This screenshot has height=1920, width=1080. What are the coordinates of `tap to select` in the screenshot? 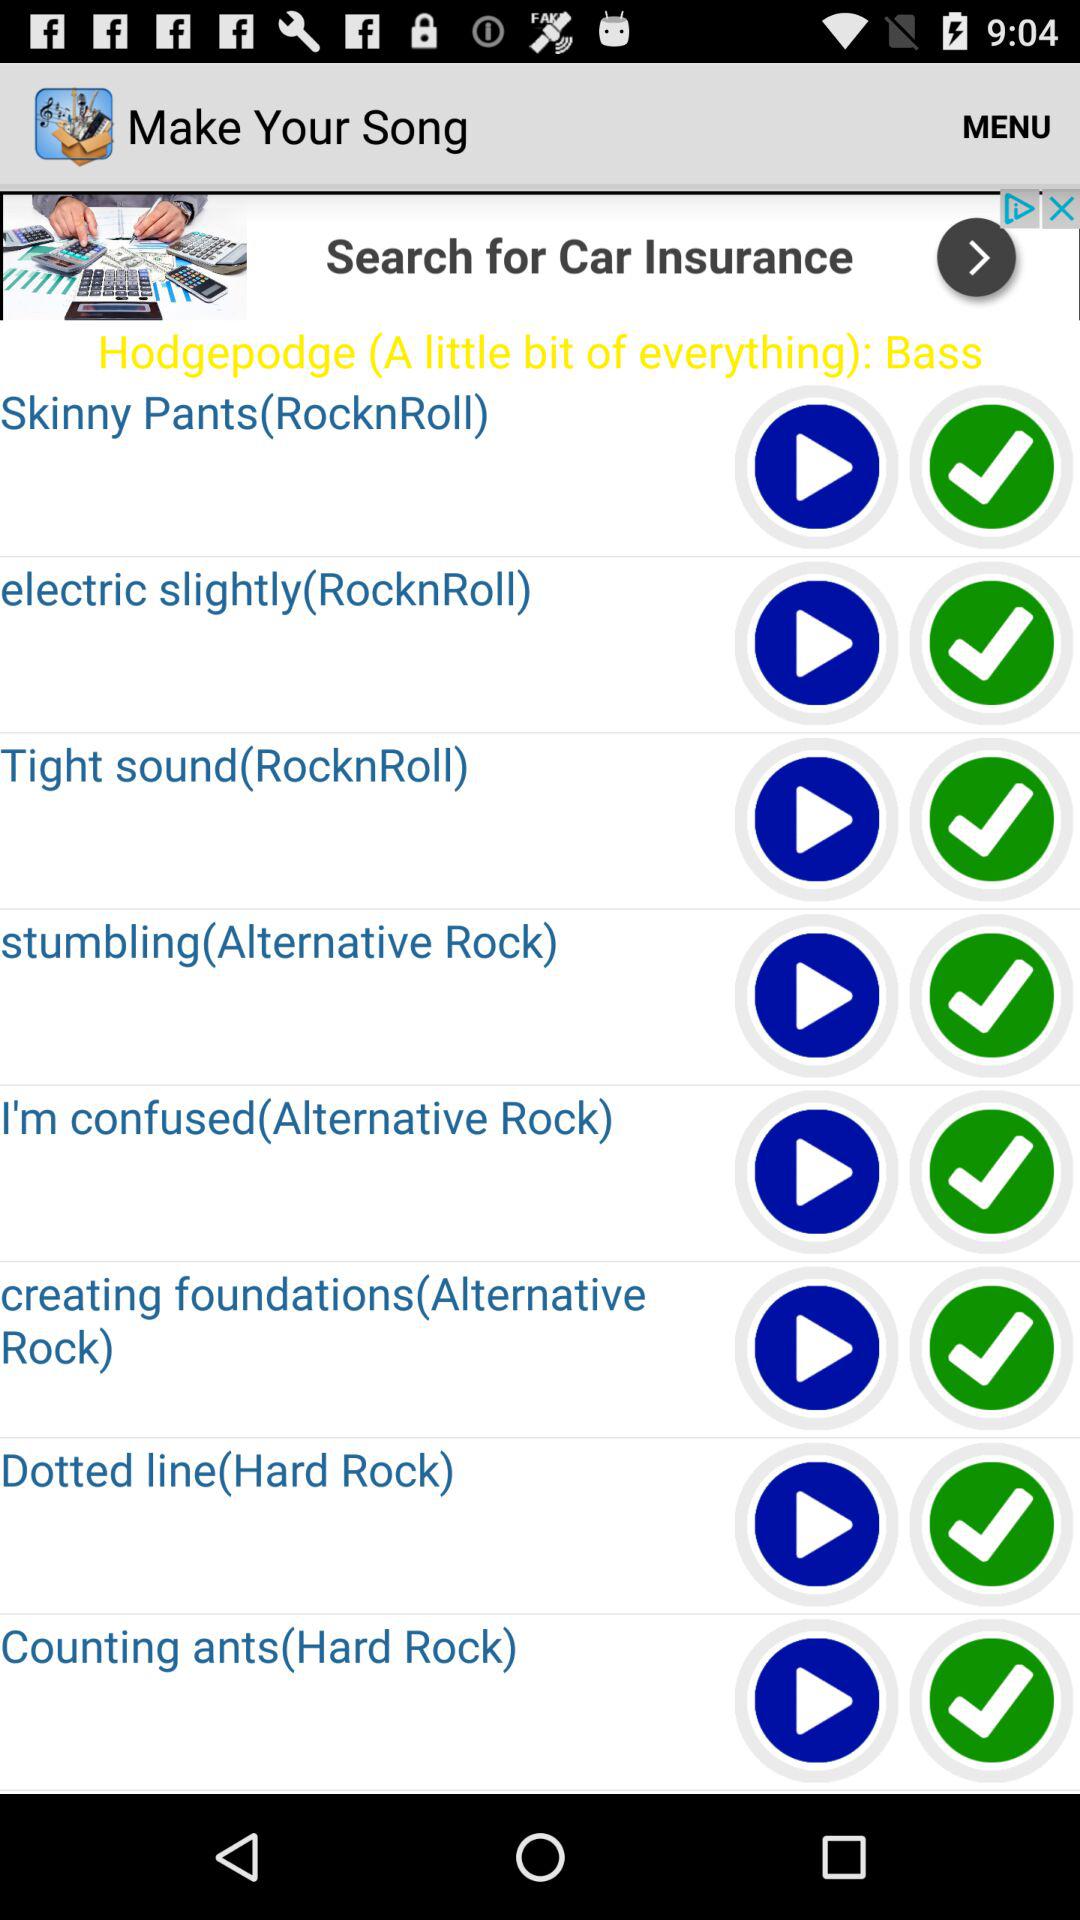 It's located at (992, 468).